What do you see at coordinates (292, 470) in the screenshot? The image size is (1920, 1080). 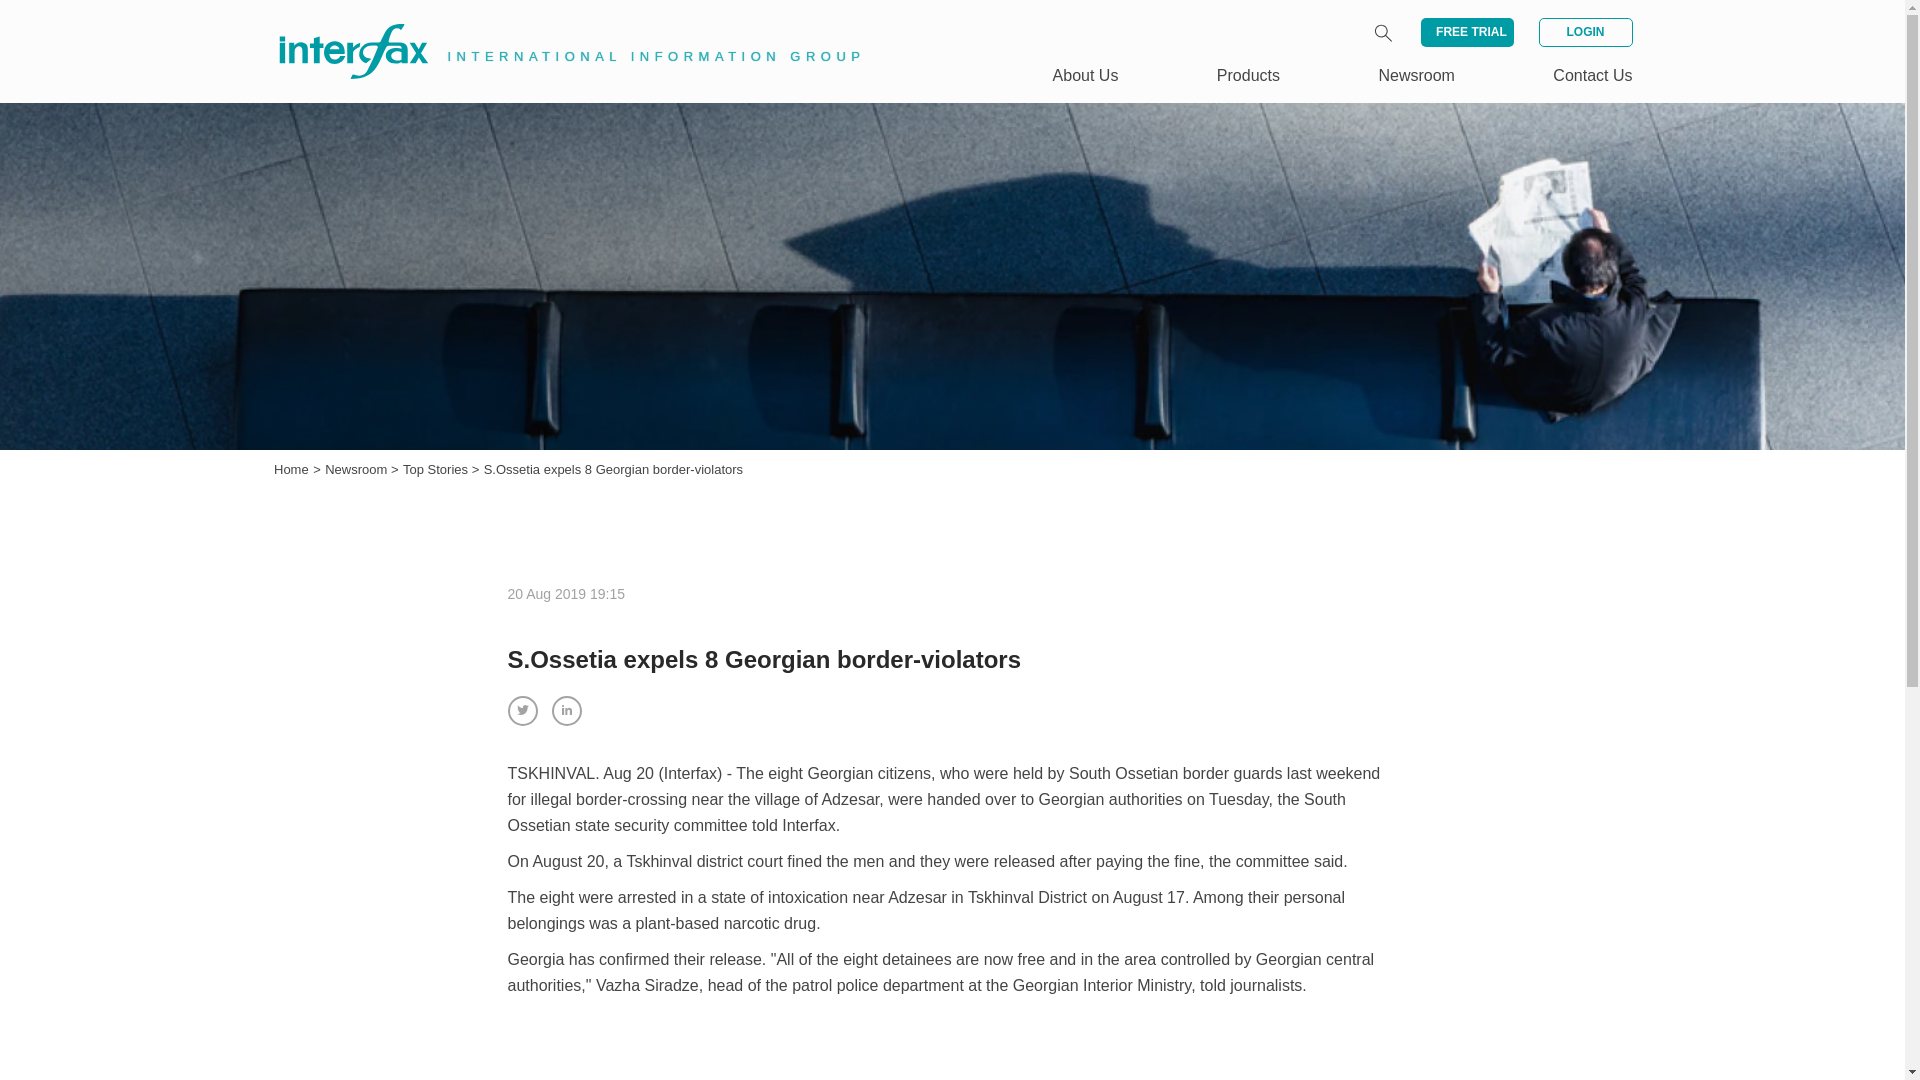 I see `Home` at bounding box center [292, 470].